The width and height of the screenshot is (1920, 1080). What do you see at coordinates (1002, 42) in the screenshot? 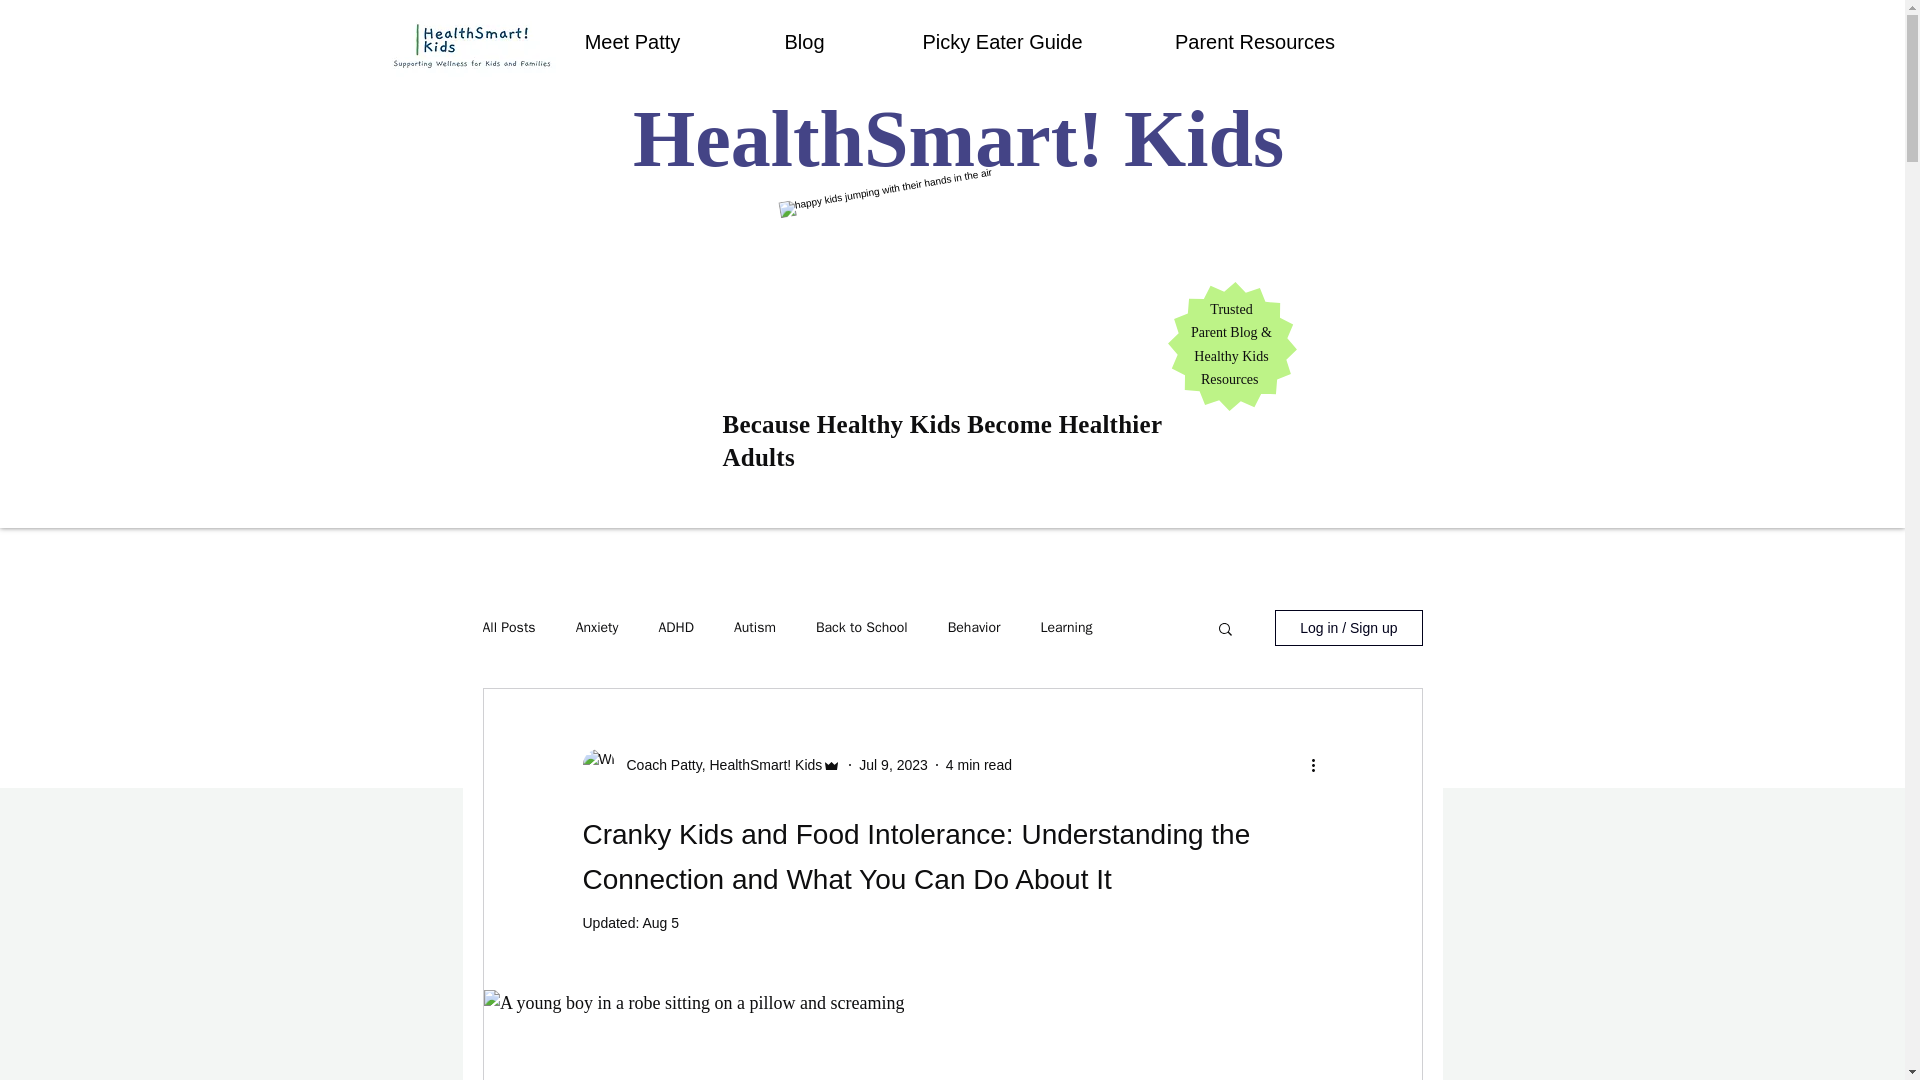
I see `Picky Eater Guide` at bounding box center [1002, 42].